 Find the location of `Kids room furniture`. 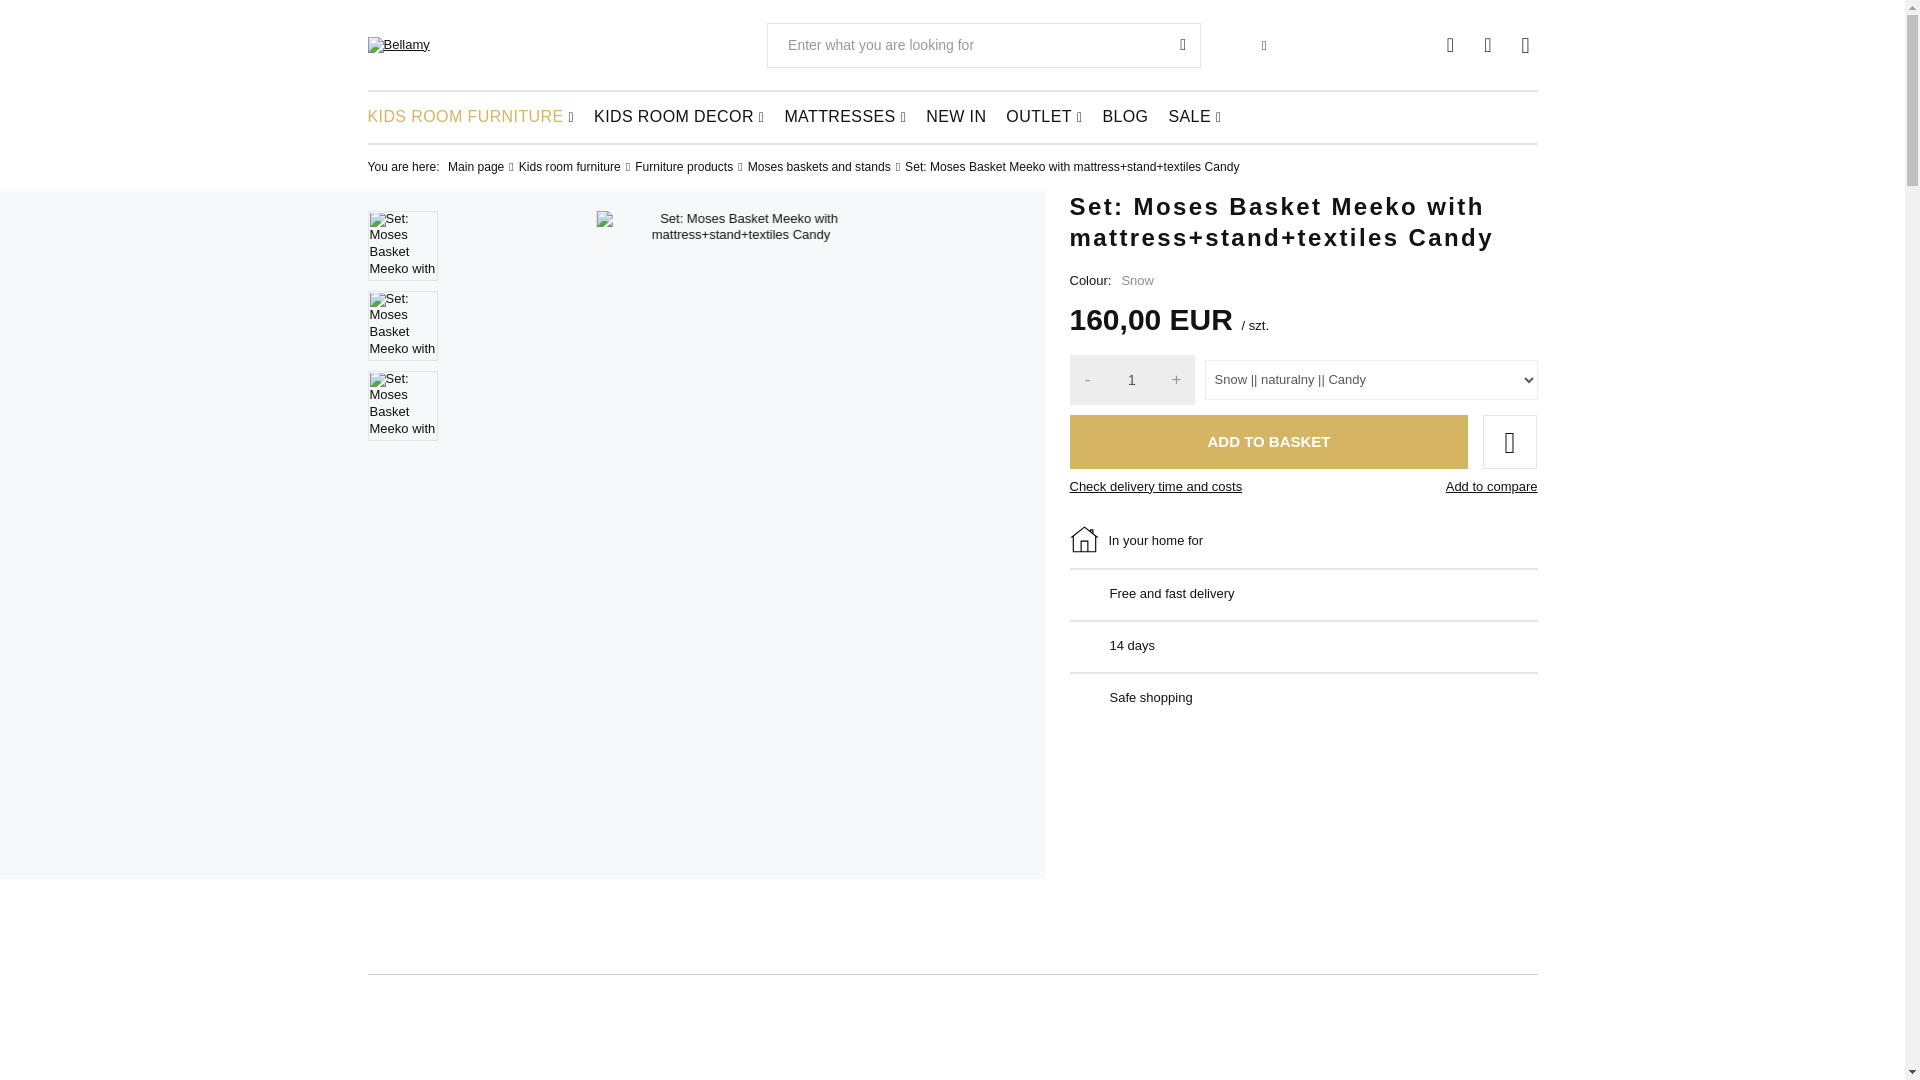

Kids room furniture is located at coordinates (471, 116).